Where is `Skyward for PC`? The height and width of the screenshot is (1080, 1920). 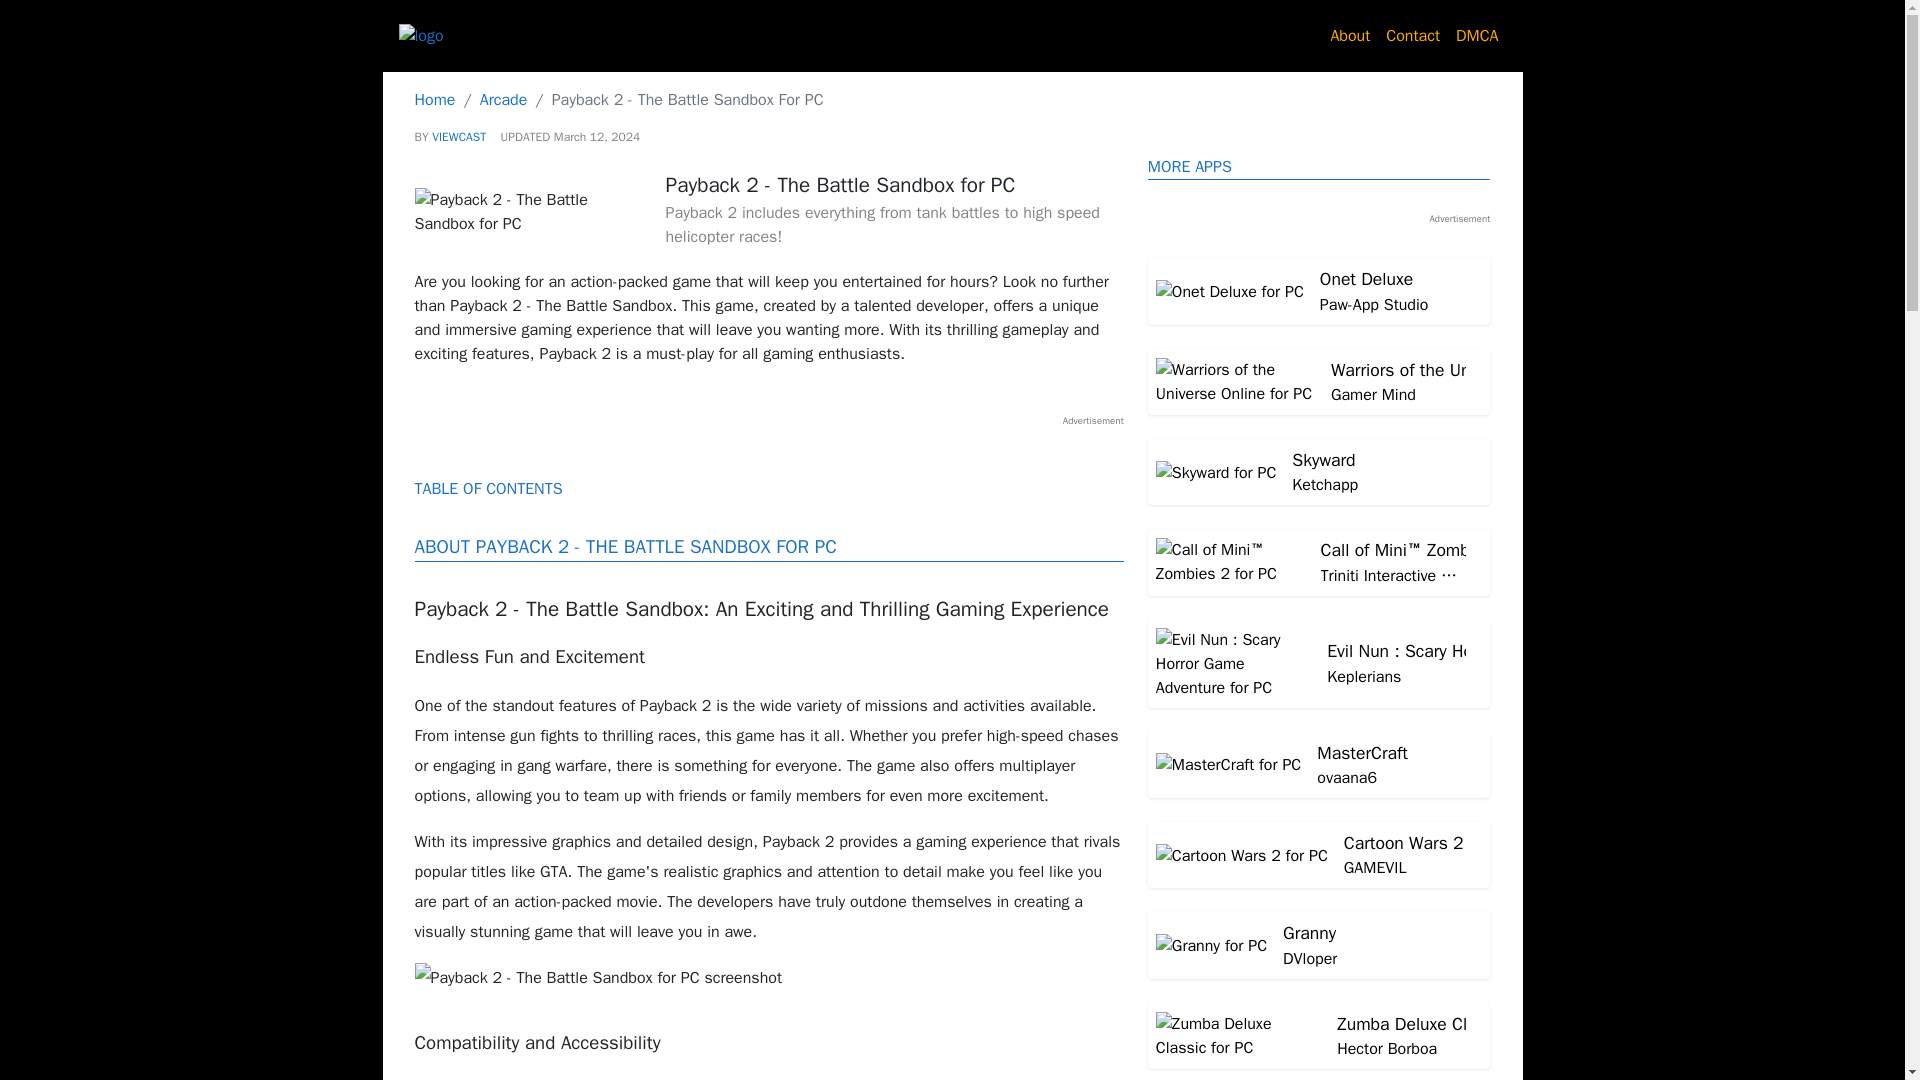 Skyward for PC is located at coordinates (1320, 472).